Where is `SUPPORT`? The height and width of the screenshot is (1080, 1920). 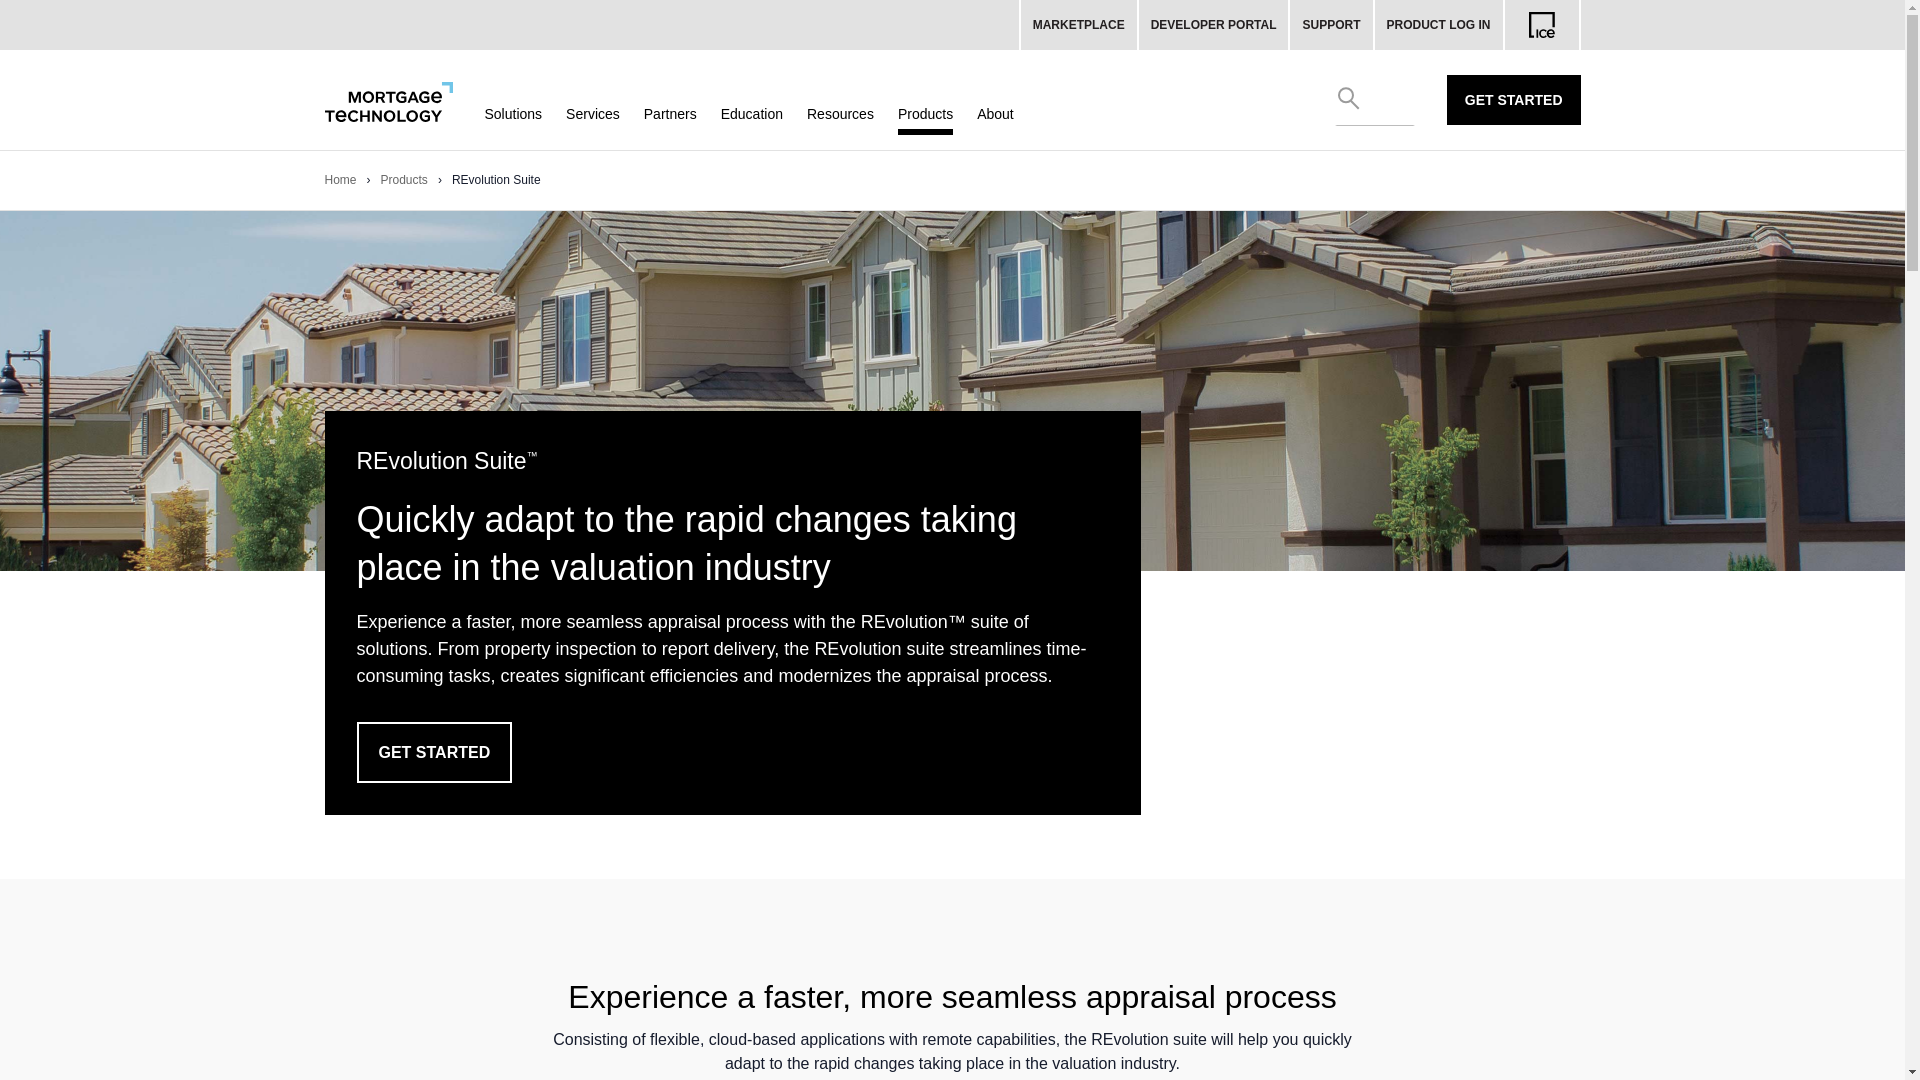 SUPPORT is located at coordinates (1332, 24).